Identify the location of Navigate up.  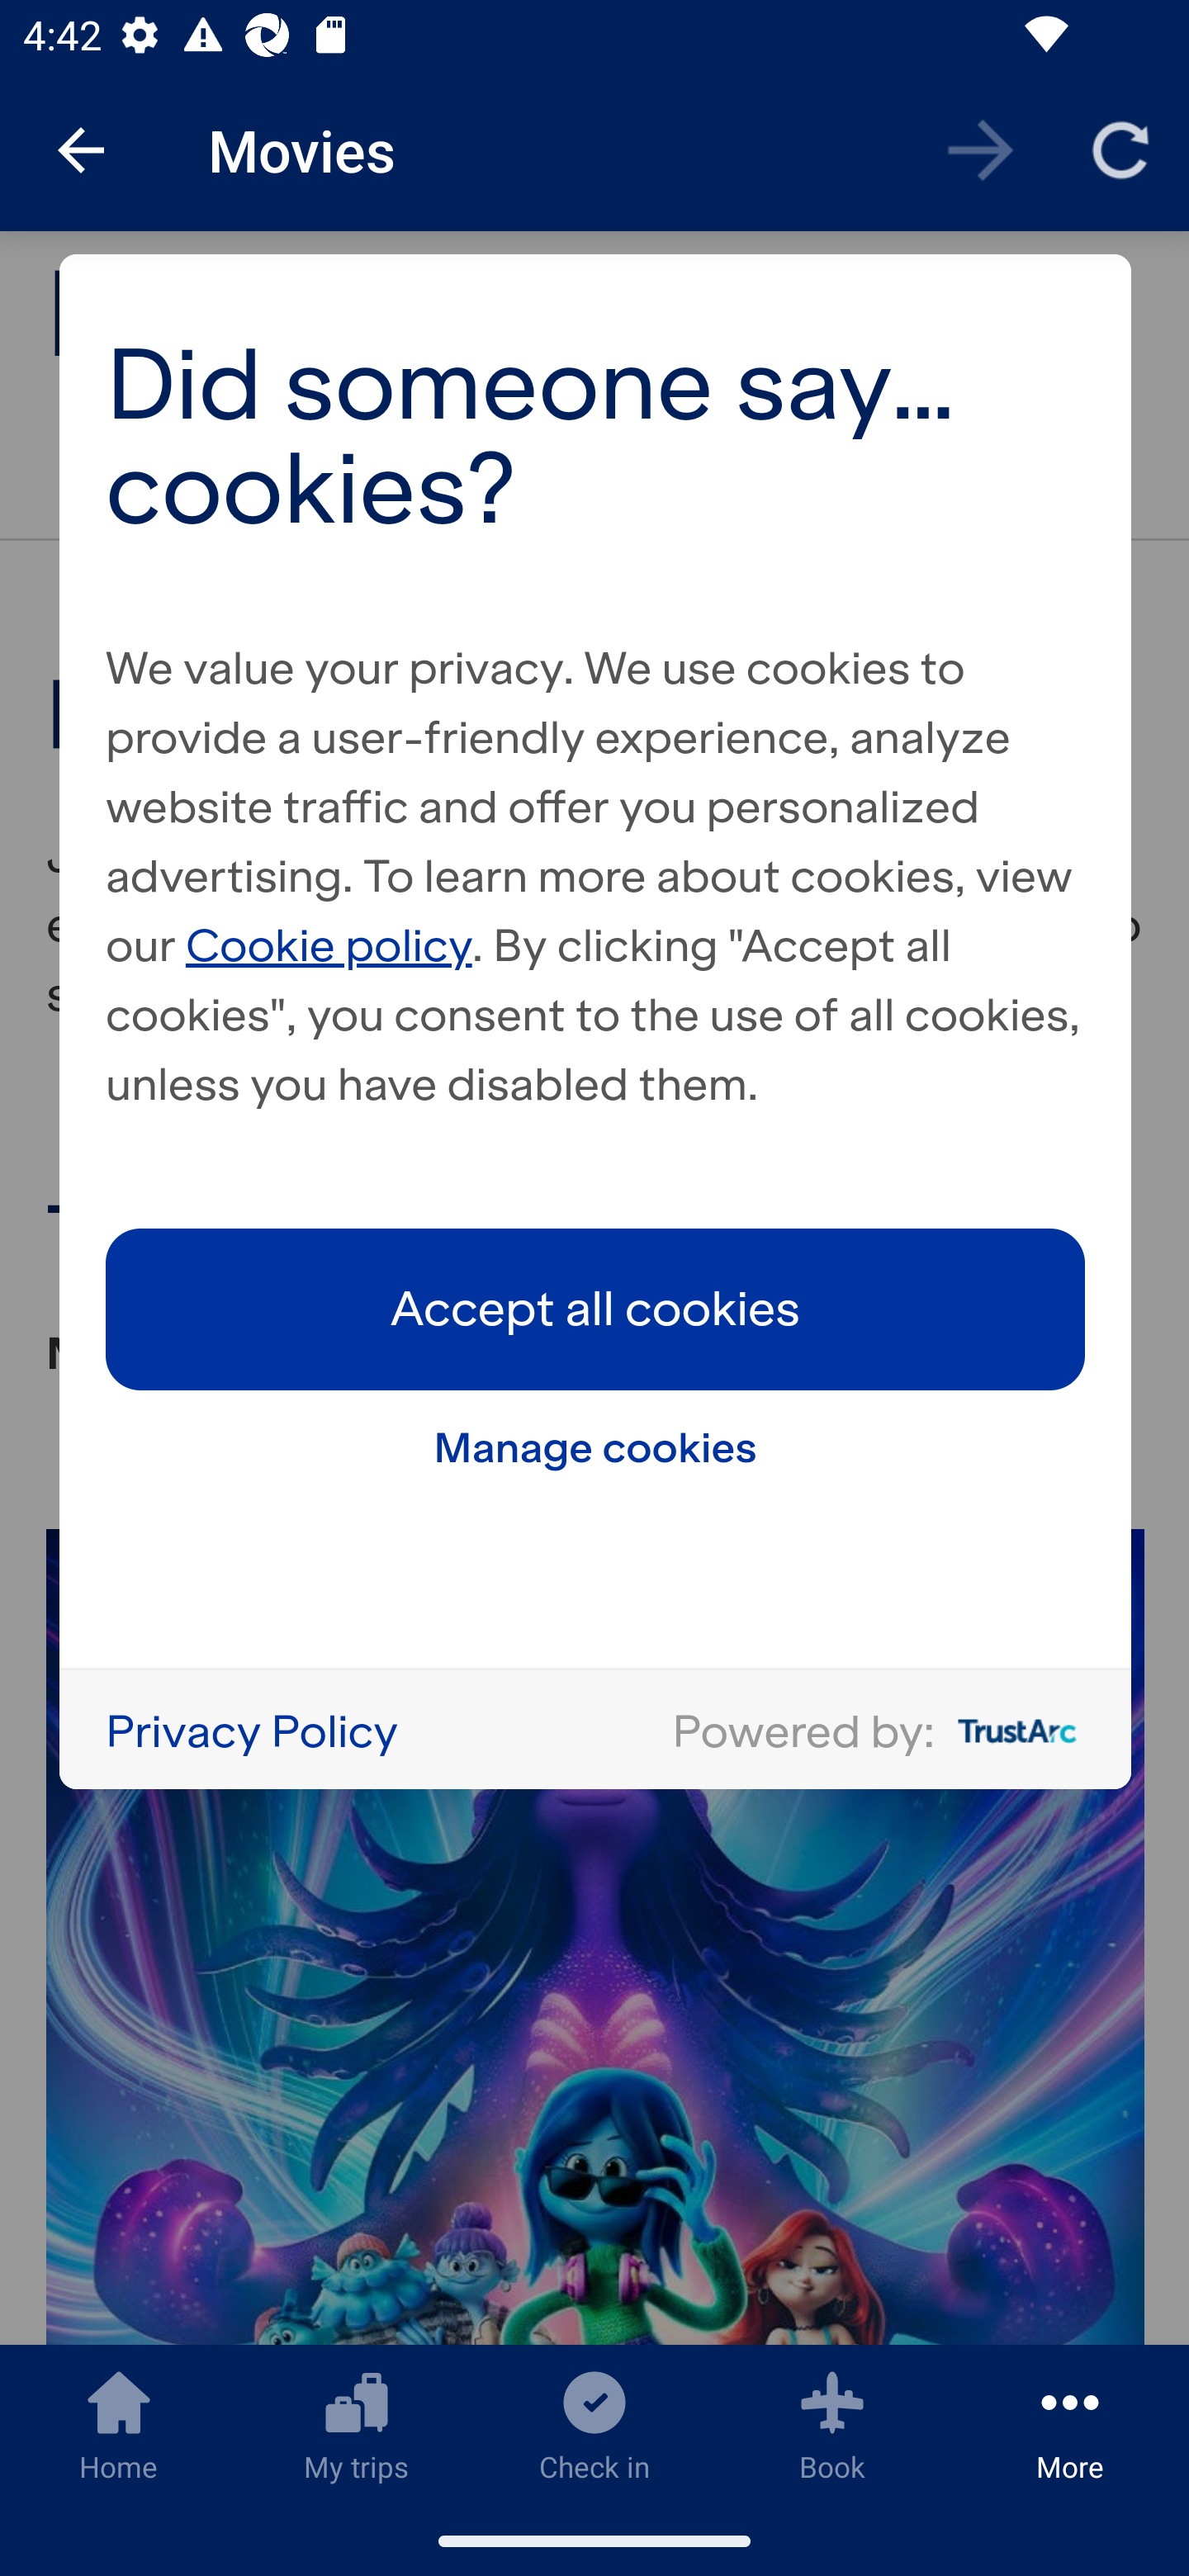
(81, 150).